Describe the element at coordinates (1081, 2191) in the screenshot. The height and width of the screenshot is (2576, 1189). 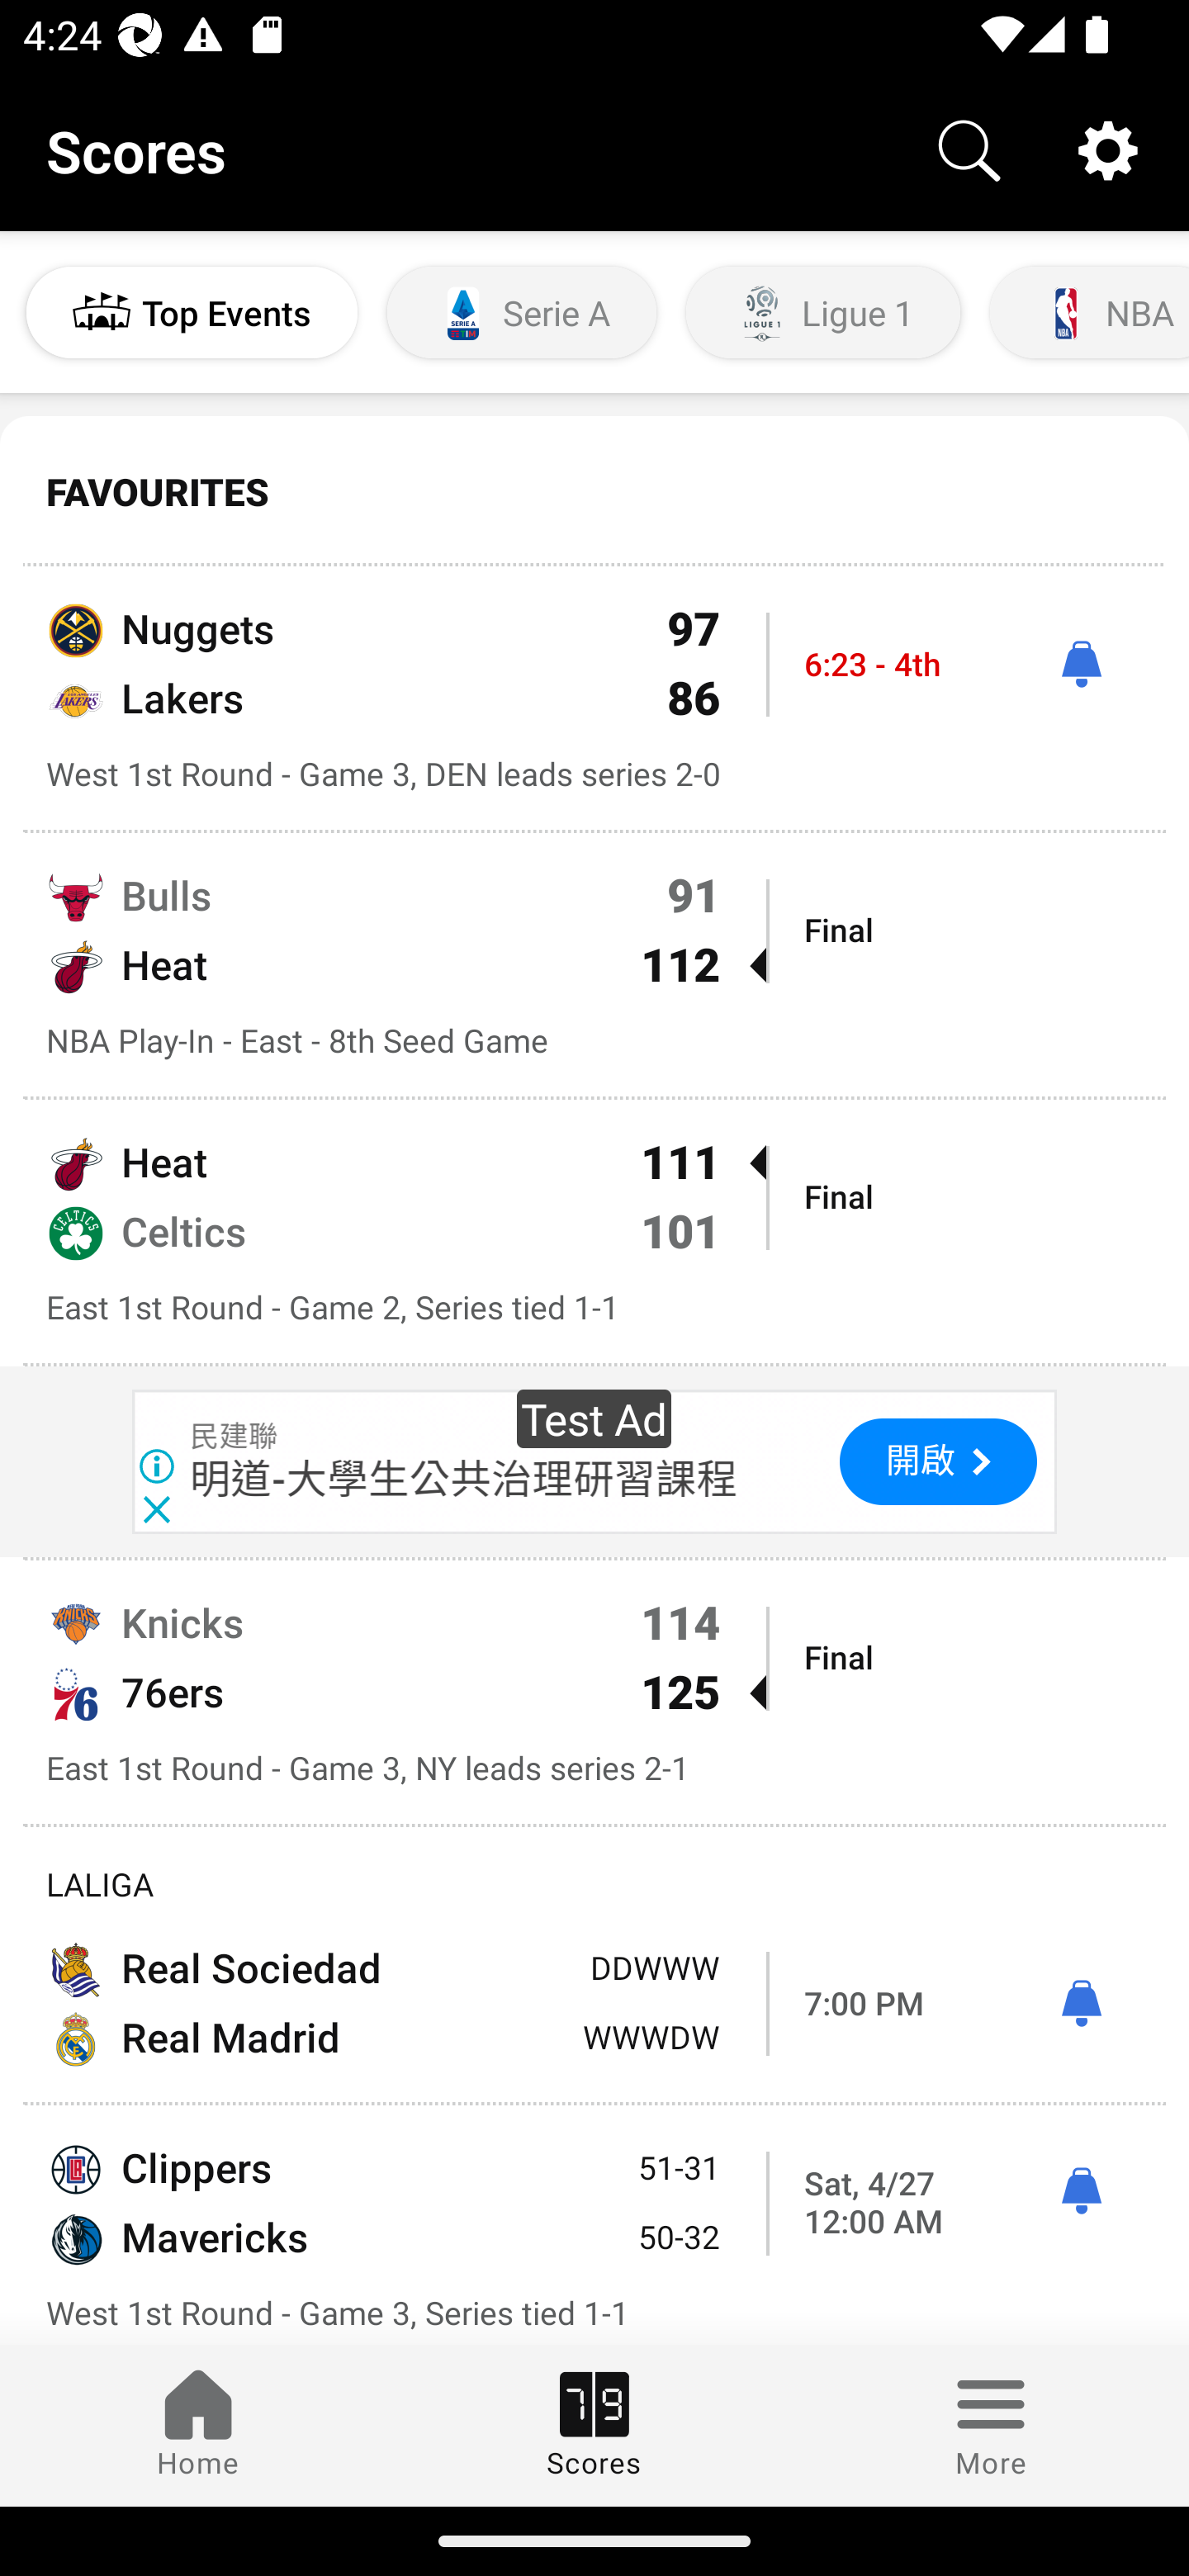
I see `ì` at that location.